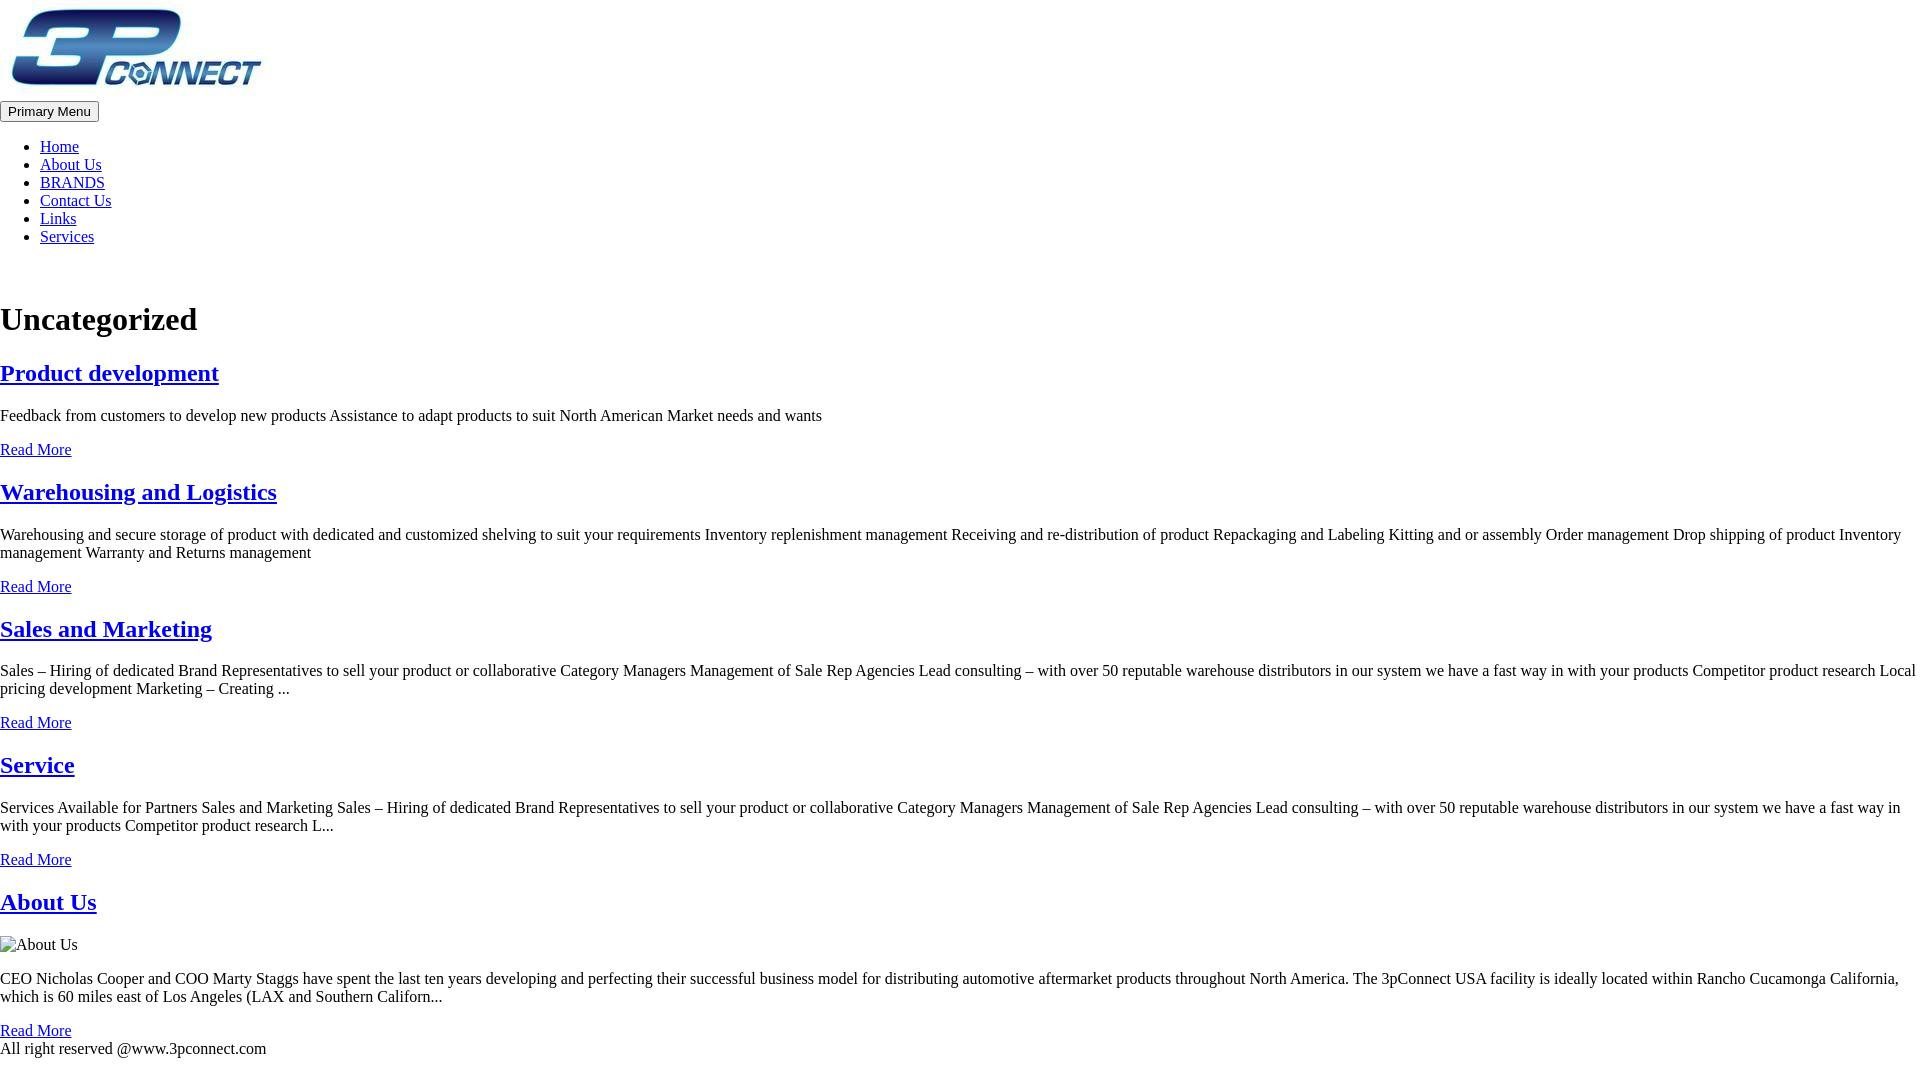 The width and height of the screenshot is (1920, 1080). Describe the element at coordinates (110, 373) in the screenshot. I see `Product development` at that location.